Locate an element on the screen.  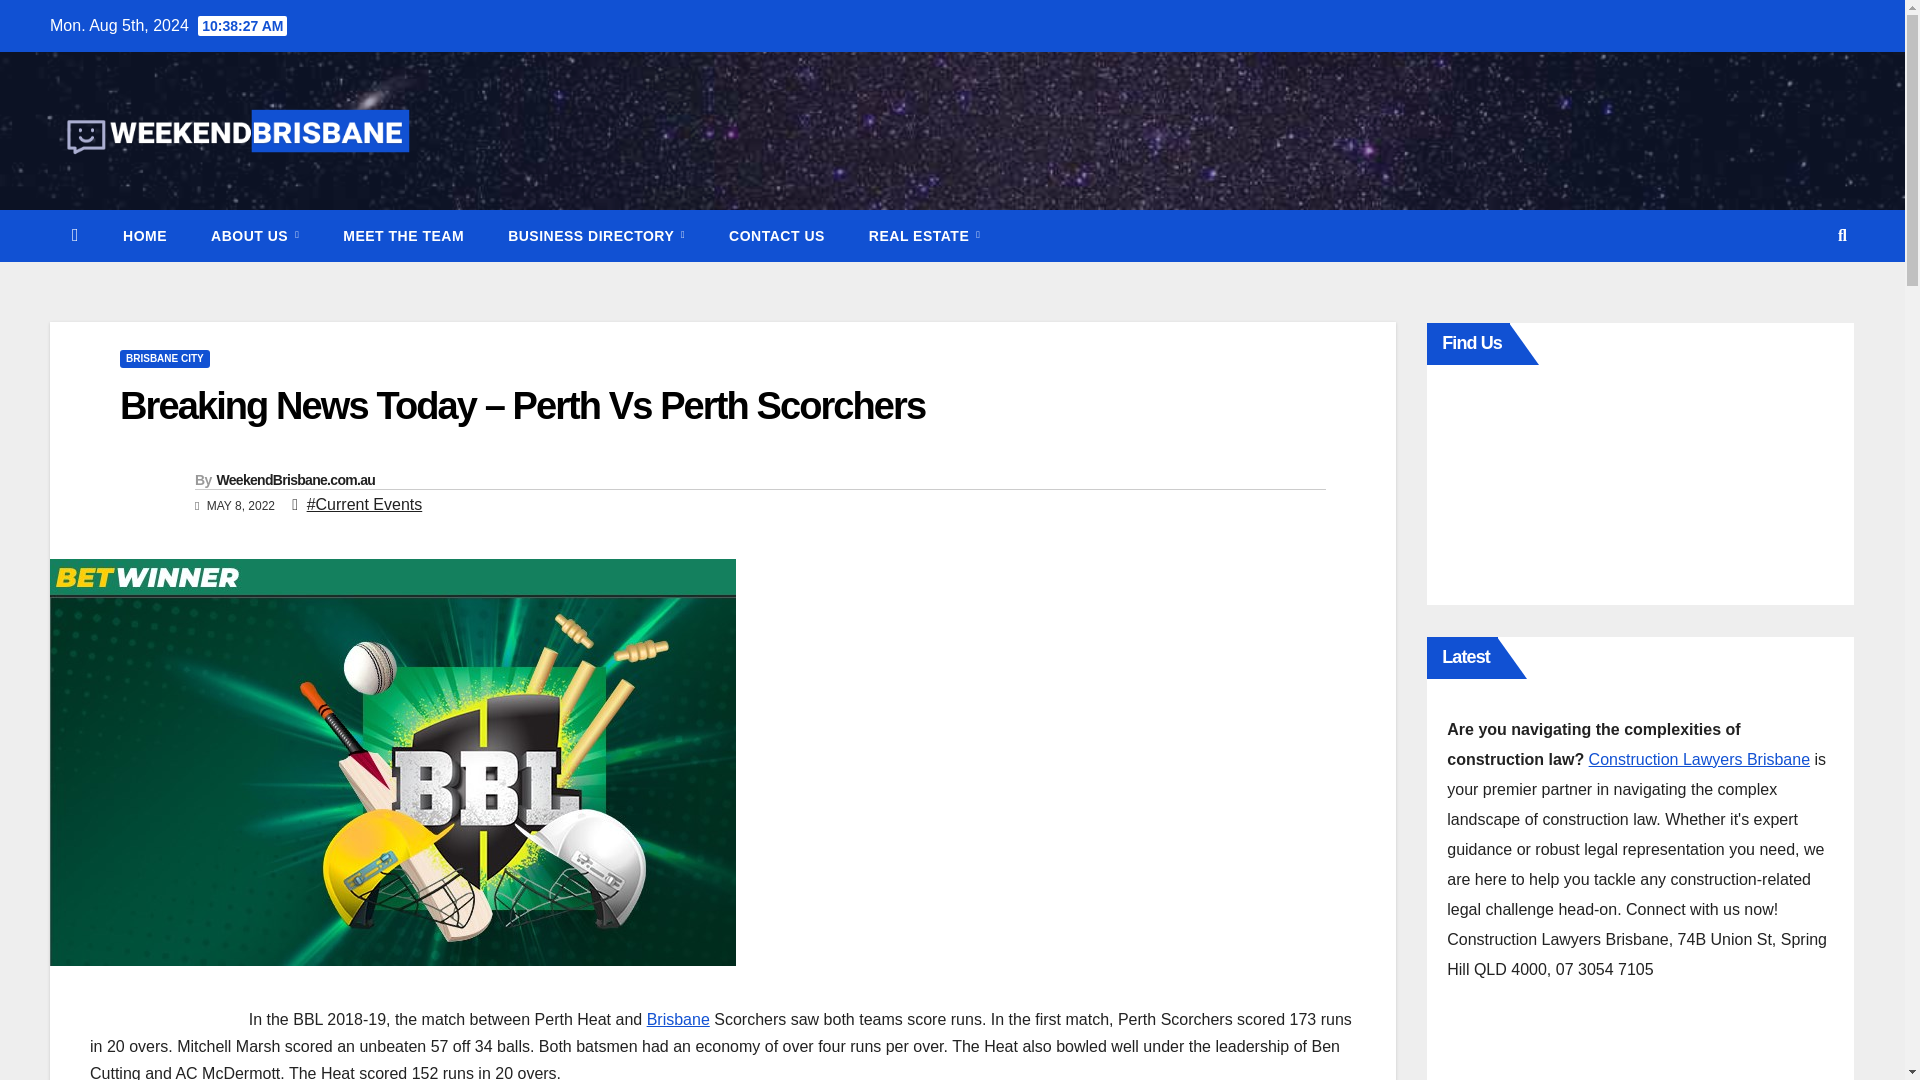
Contact Us is located at coordinates (776, 236).